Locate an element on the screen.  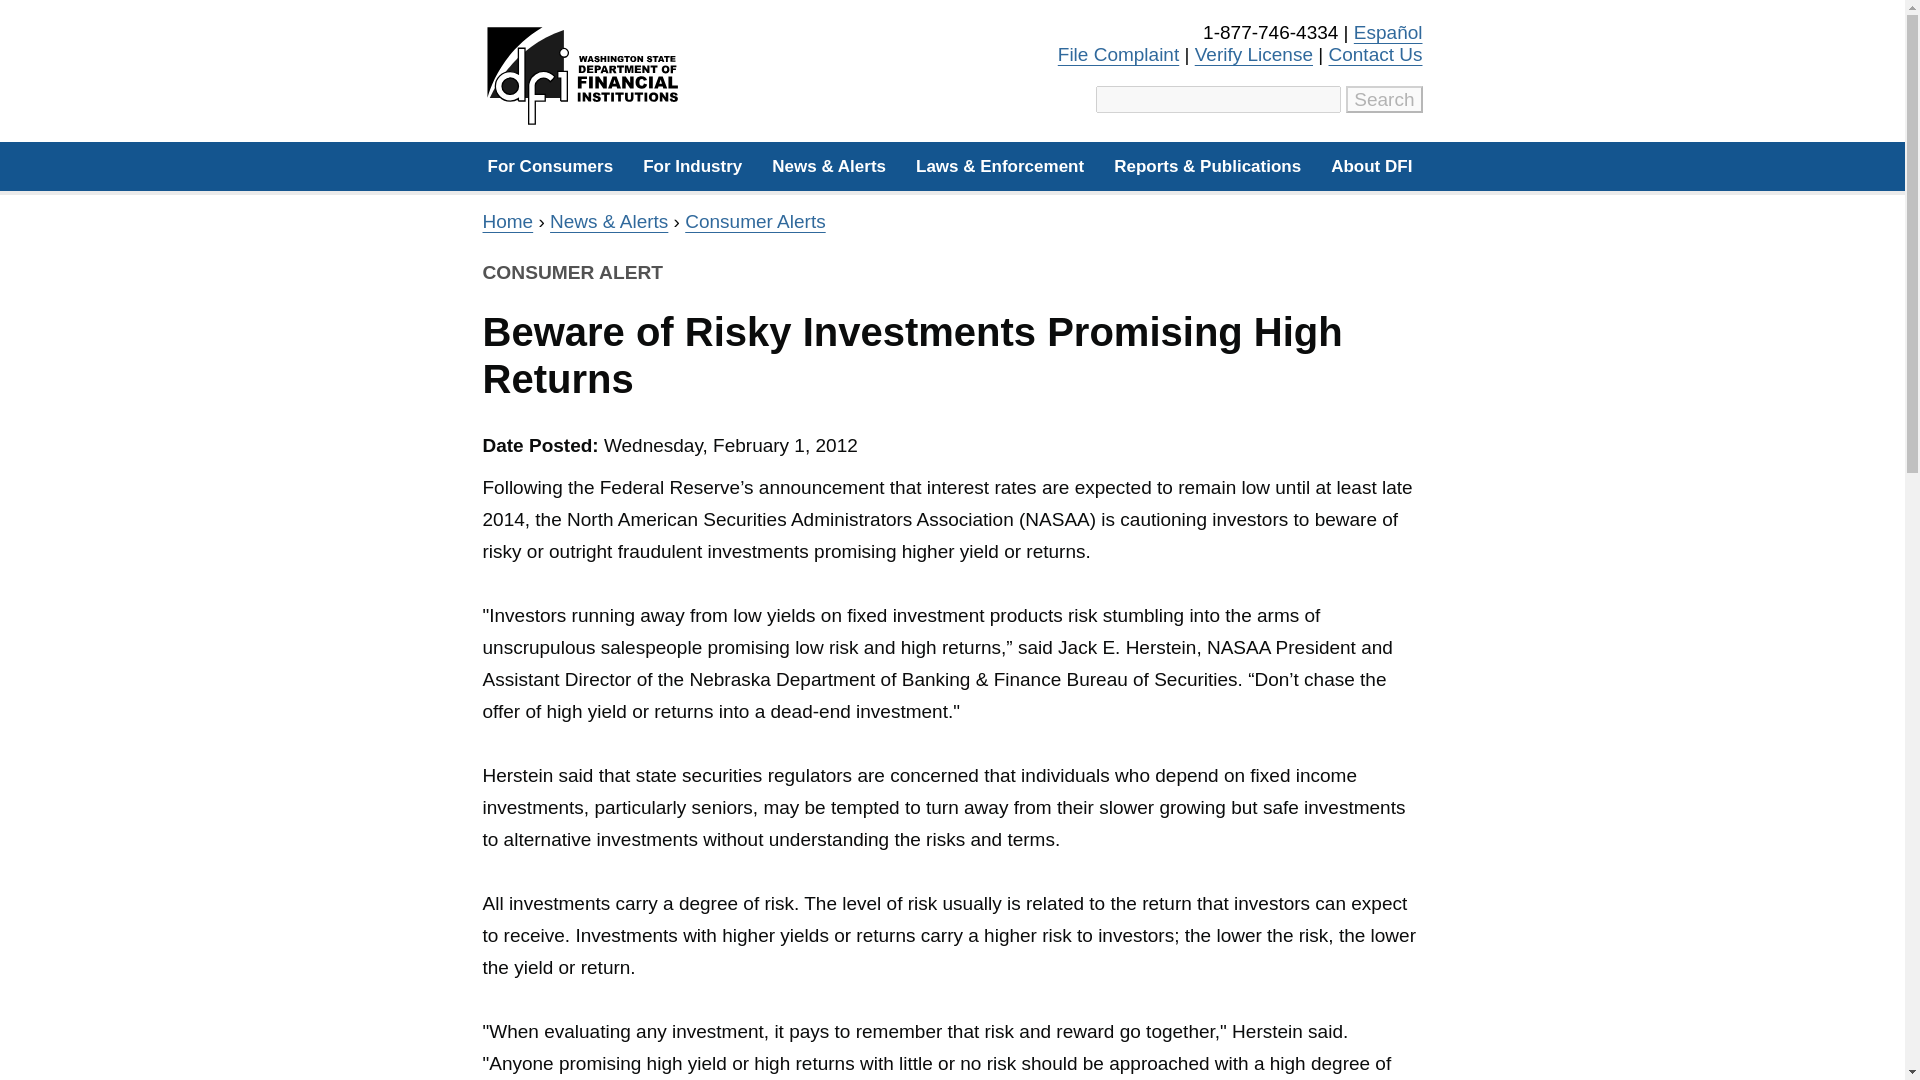
Verify License is located at coordinates (1254, 54).